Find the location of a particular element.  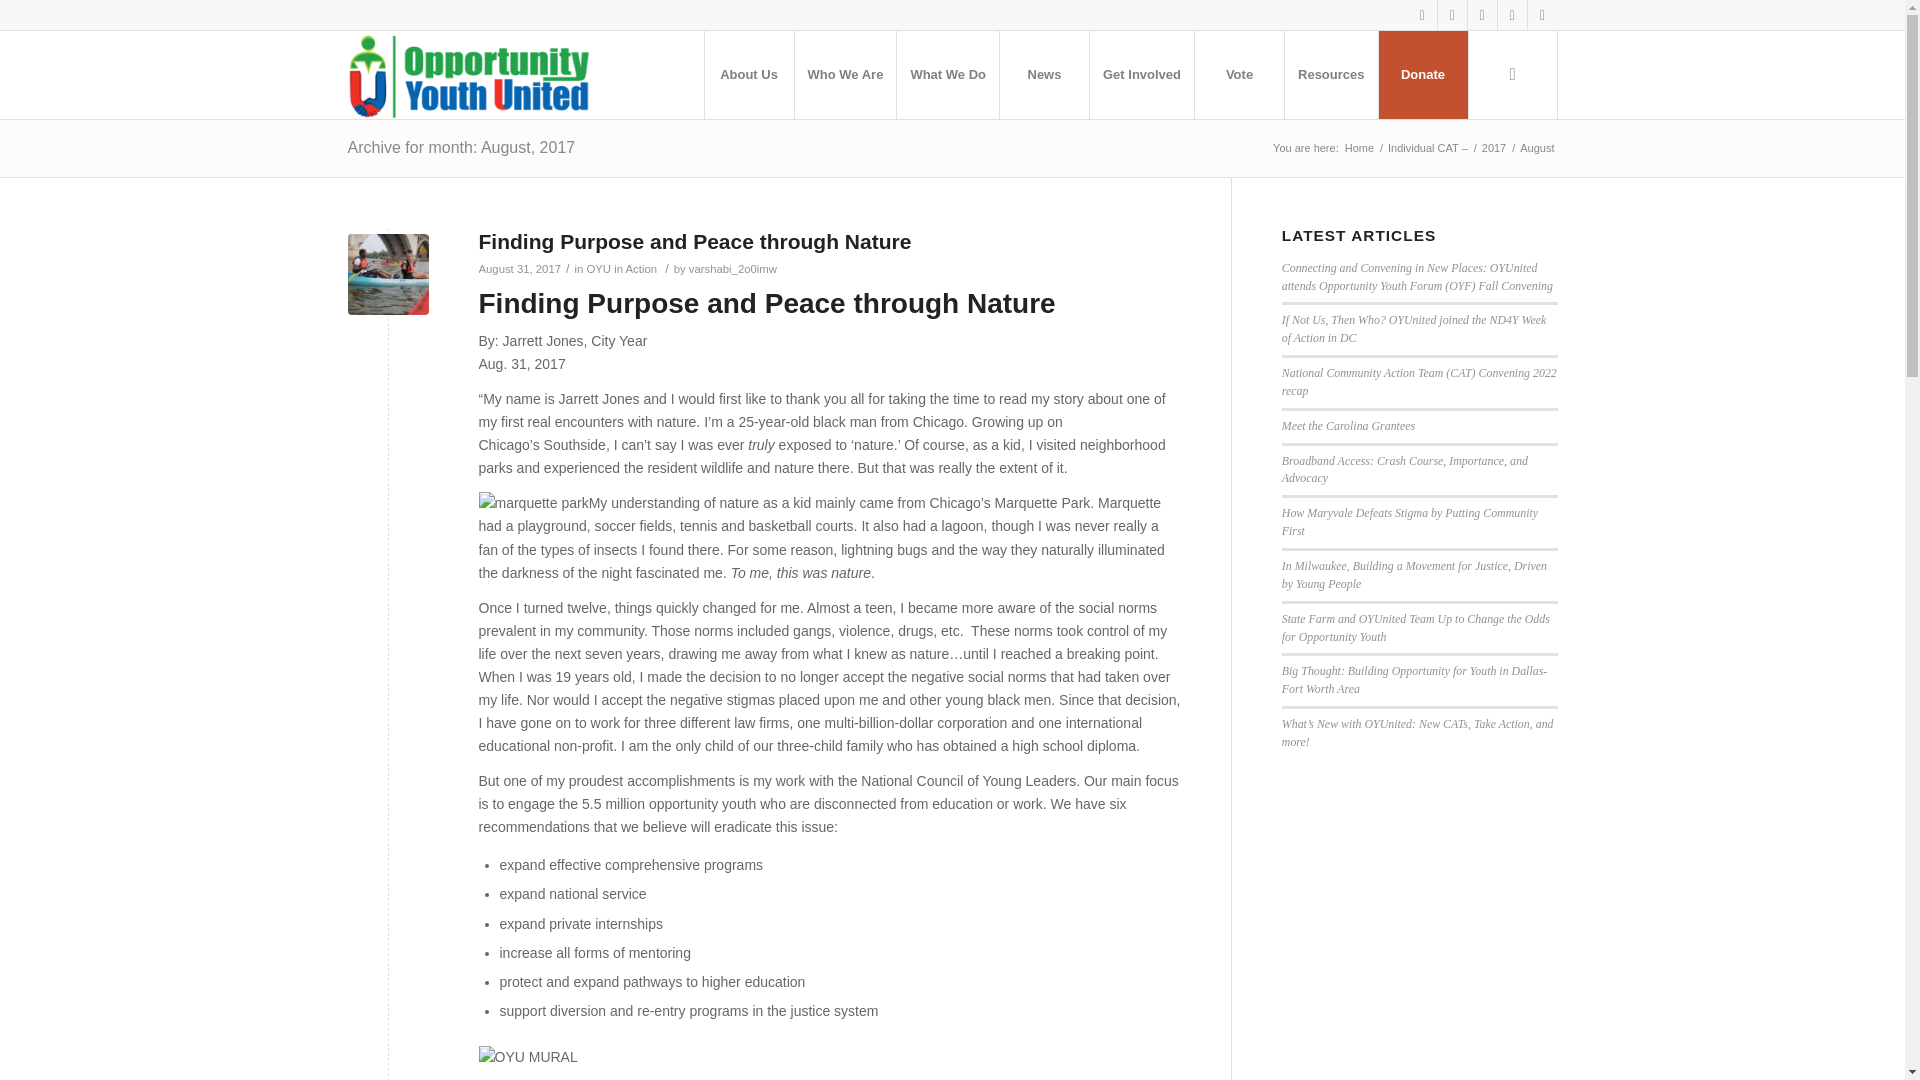

Gplus is located at coordinates (1482, 15).